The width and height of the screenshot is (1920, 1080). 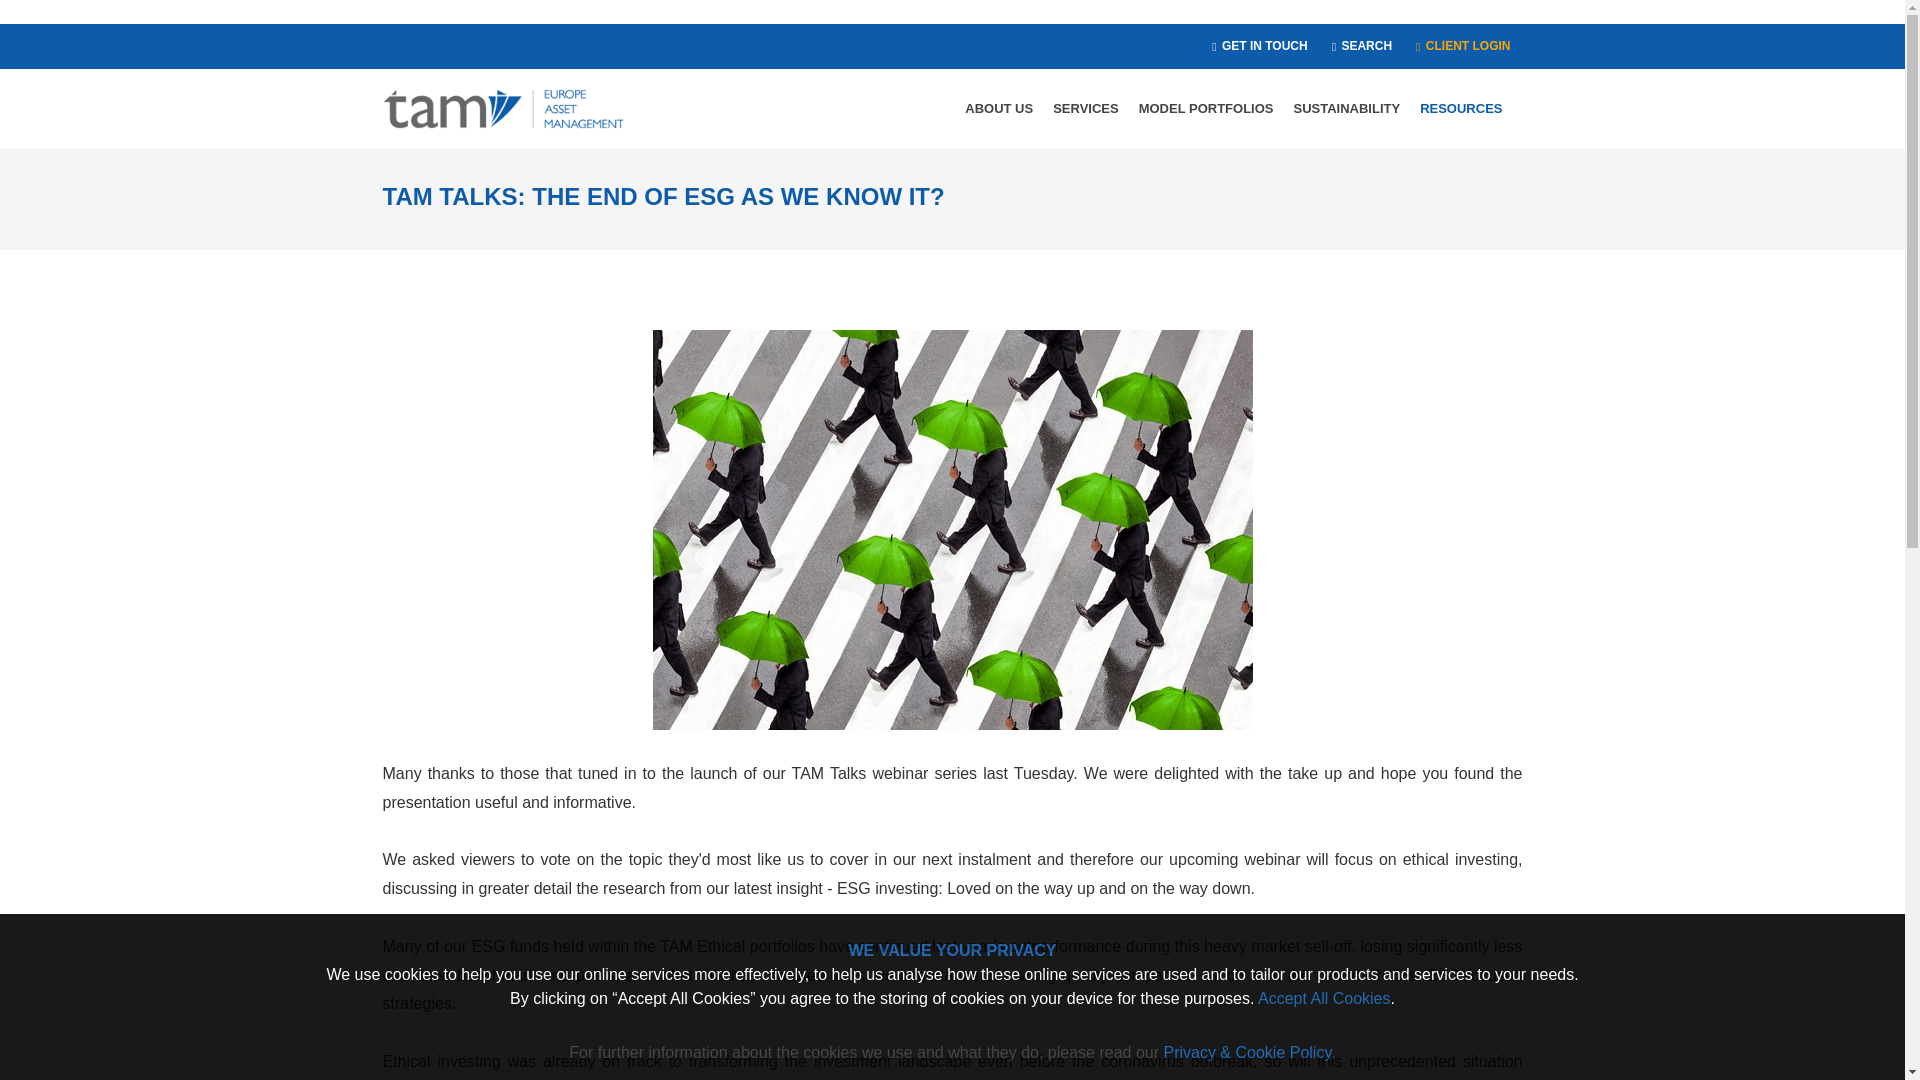 I want to click on About Us, so click(x=998, y=109).